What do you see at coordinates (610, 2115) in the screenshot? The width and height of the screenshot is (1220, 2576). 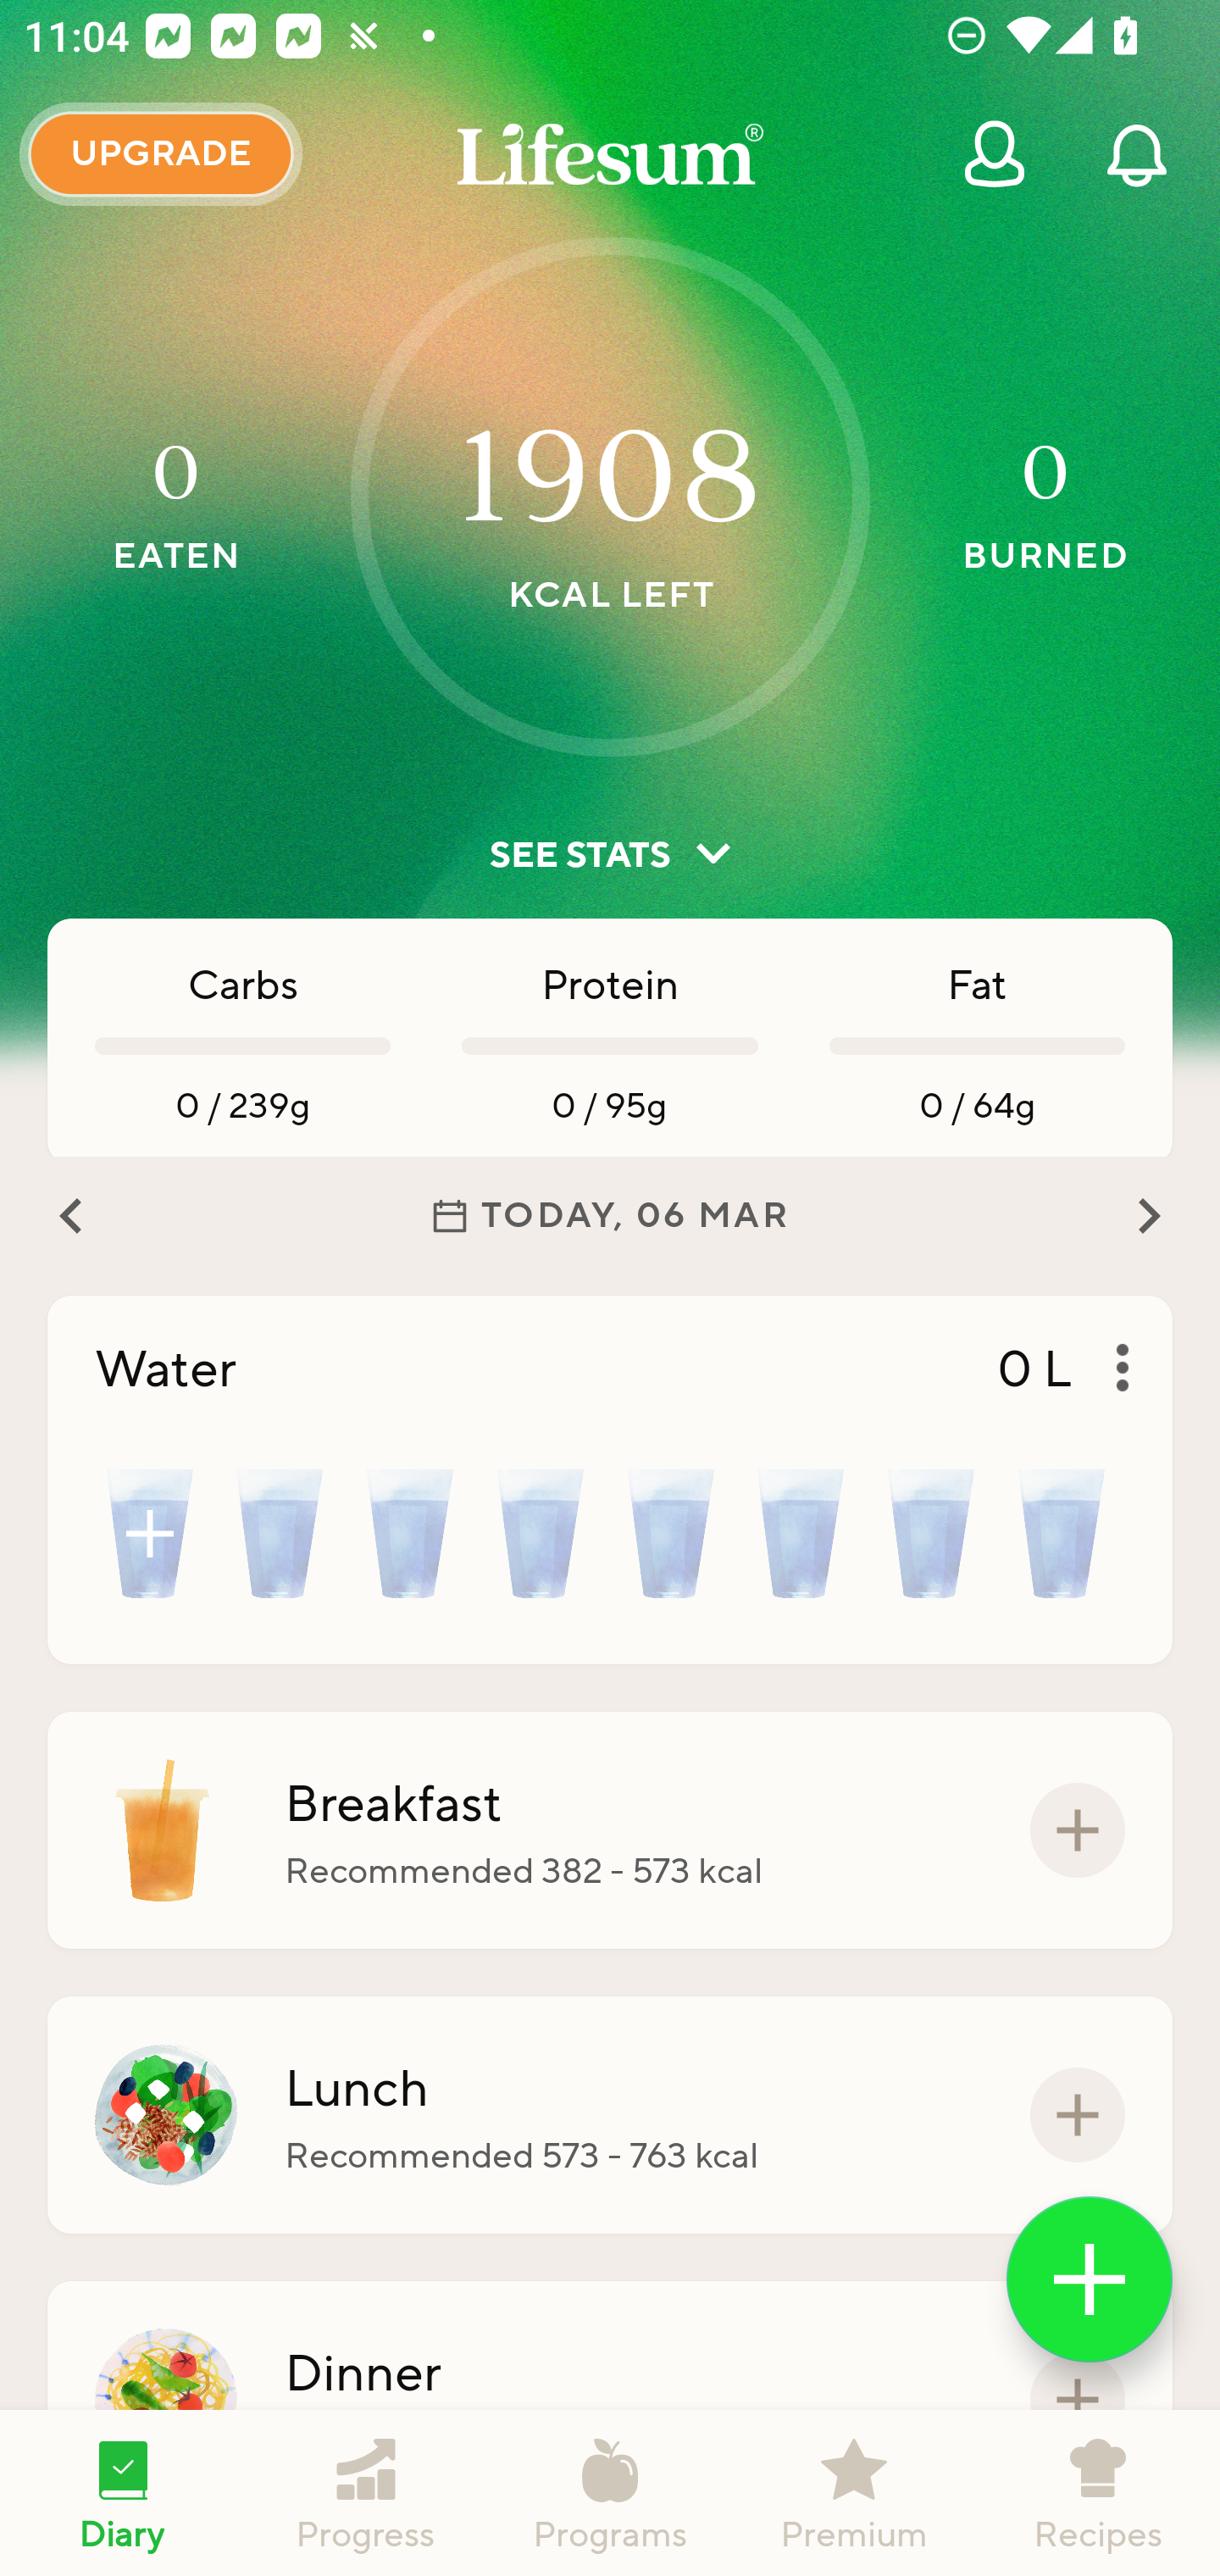 I see `Lunch Recommended 573 - 763 kcal` at bounding box center [610, 2115].